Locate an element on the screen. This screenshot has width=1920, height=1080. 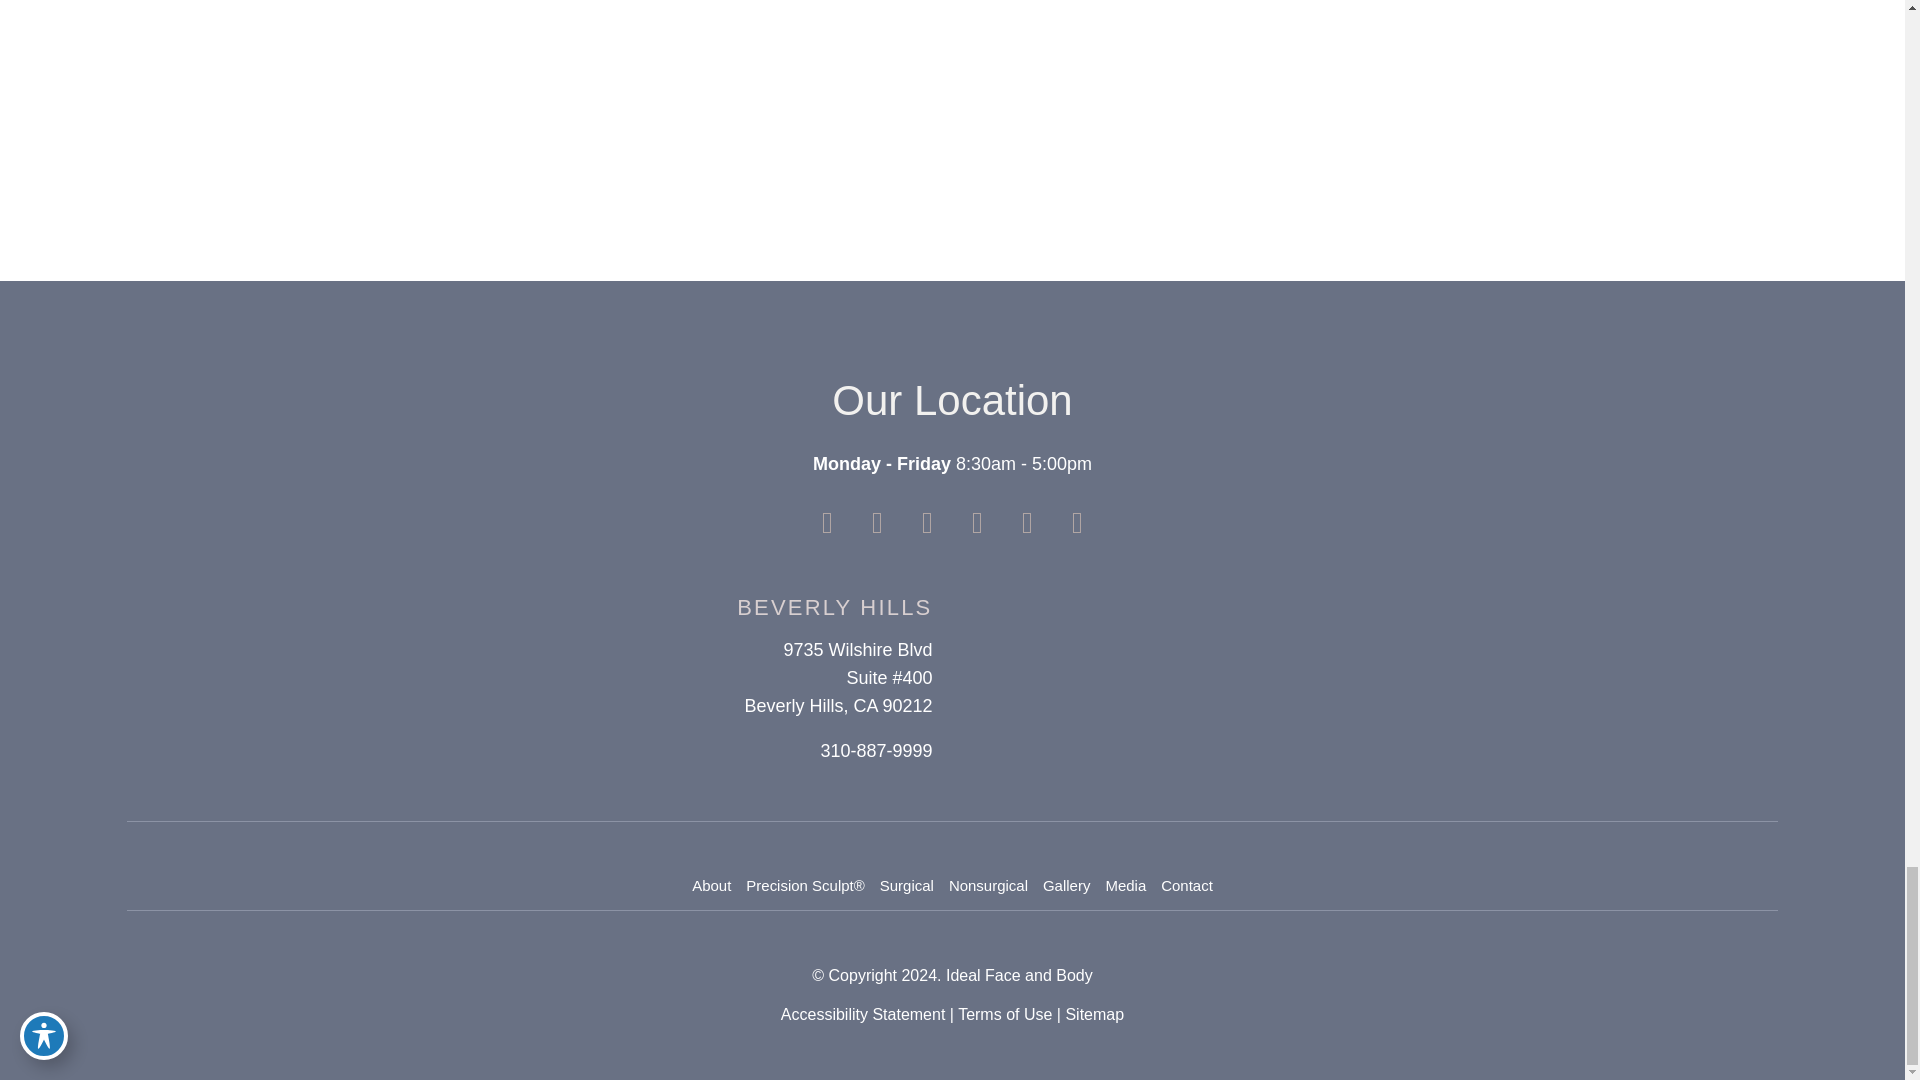
restylane removebg preview is located at coordinates (474, 140).